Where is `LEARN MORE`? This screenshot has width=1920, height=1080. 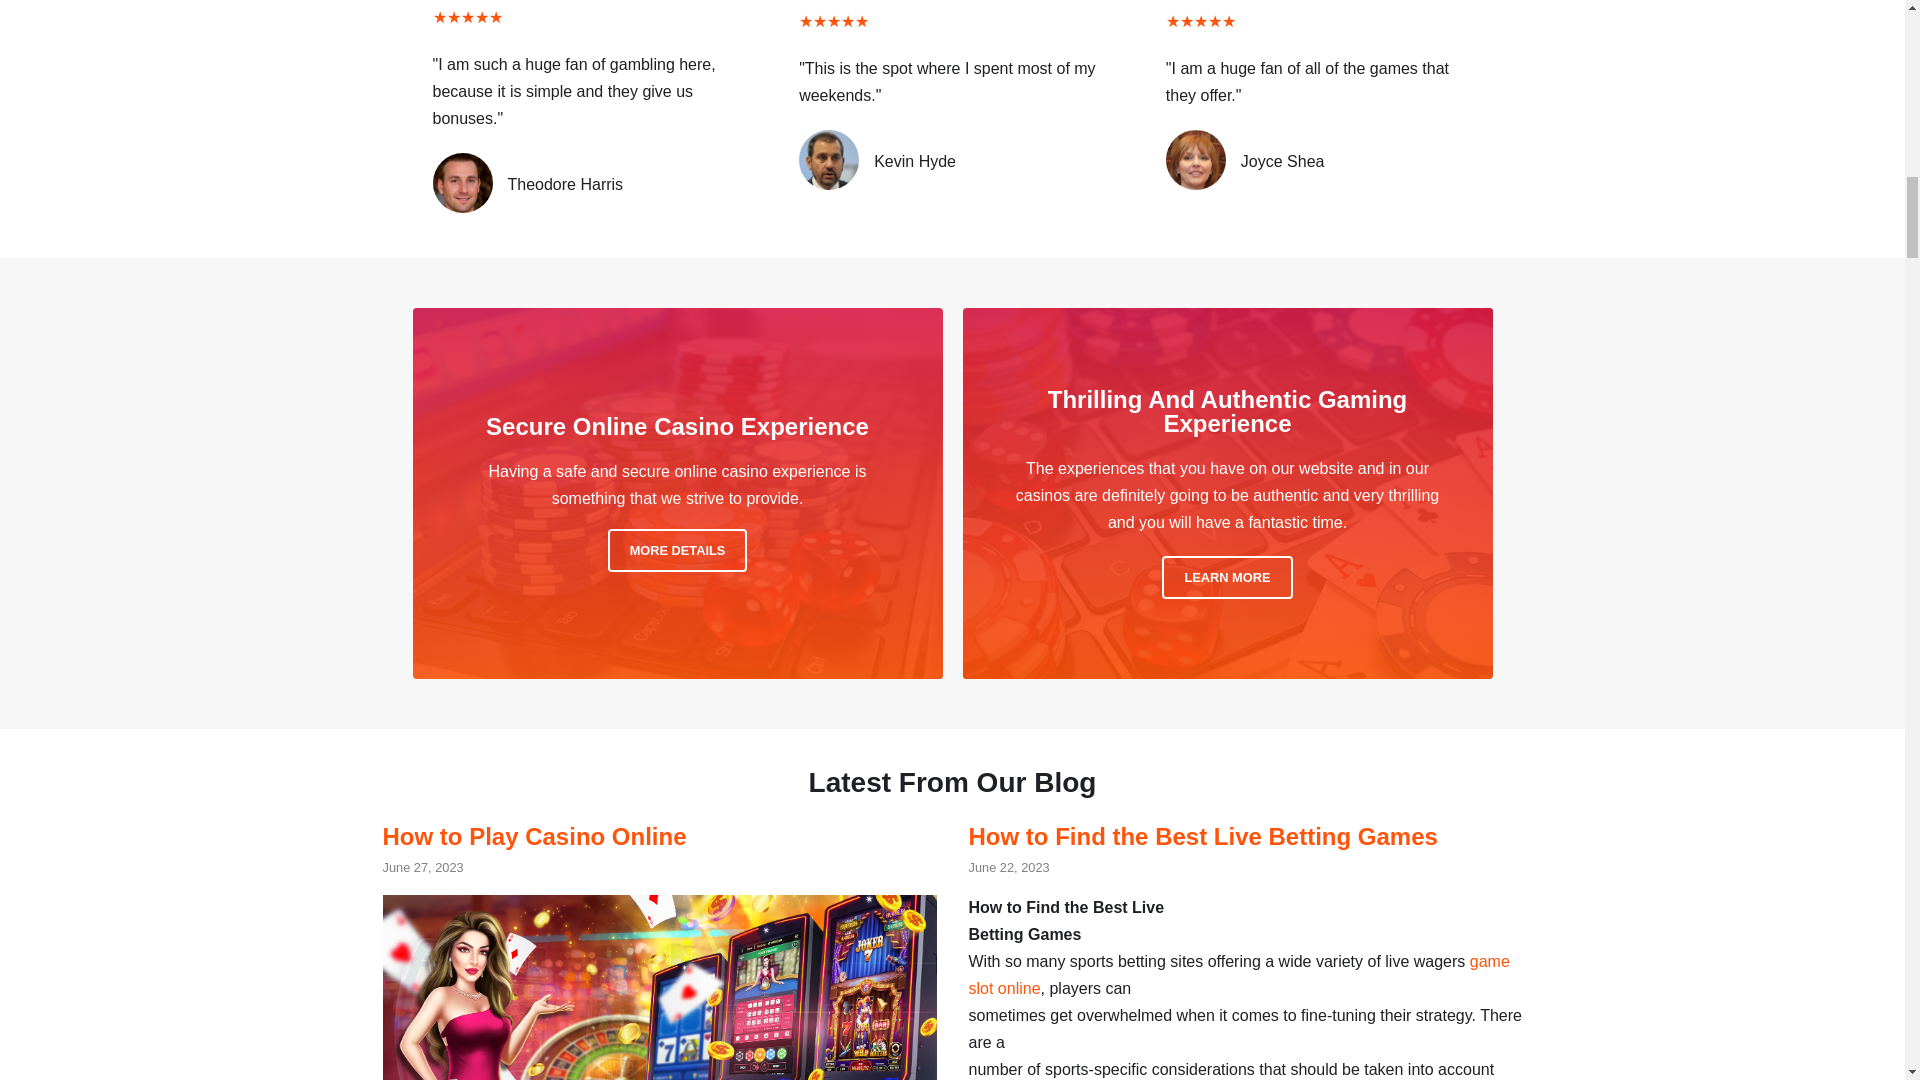
LEARN MORE is located at coordinates (1226, 578).